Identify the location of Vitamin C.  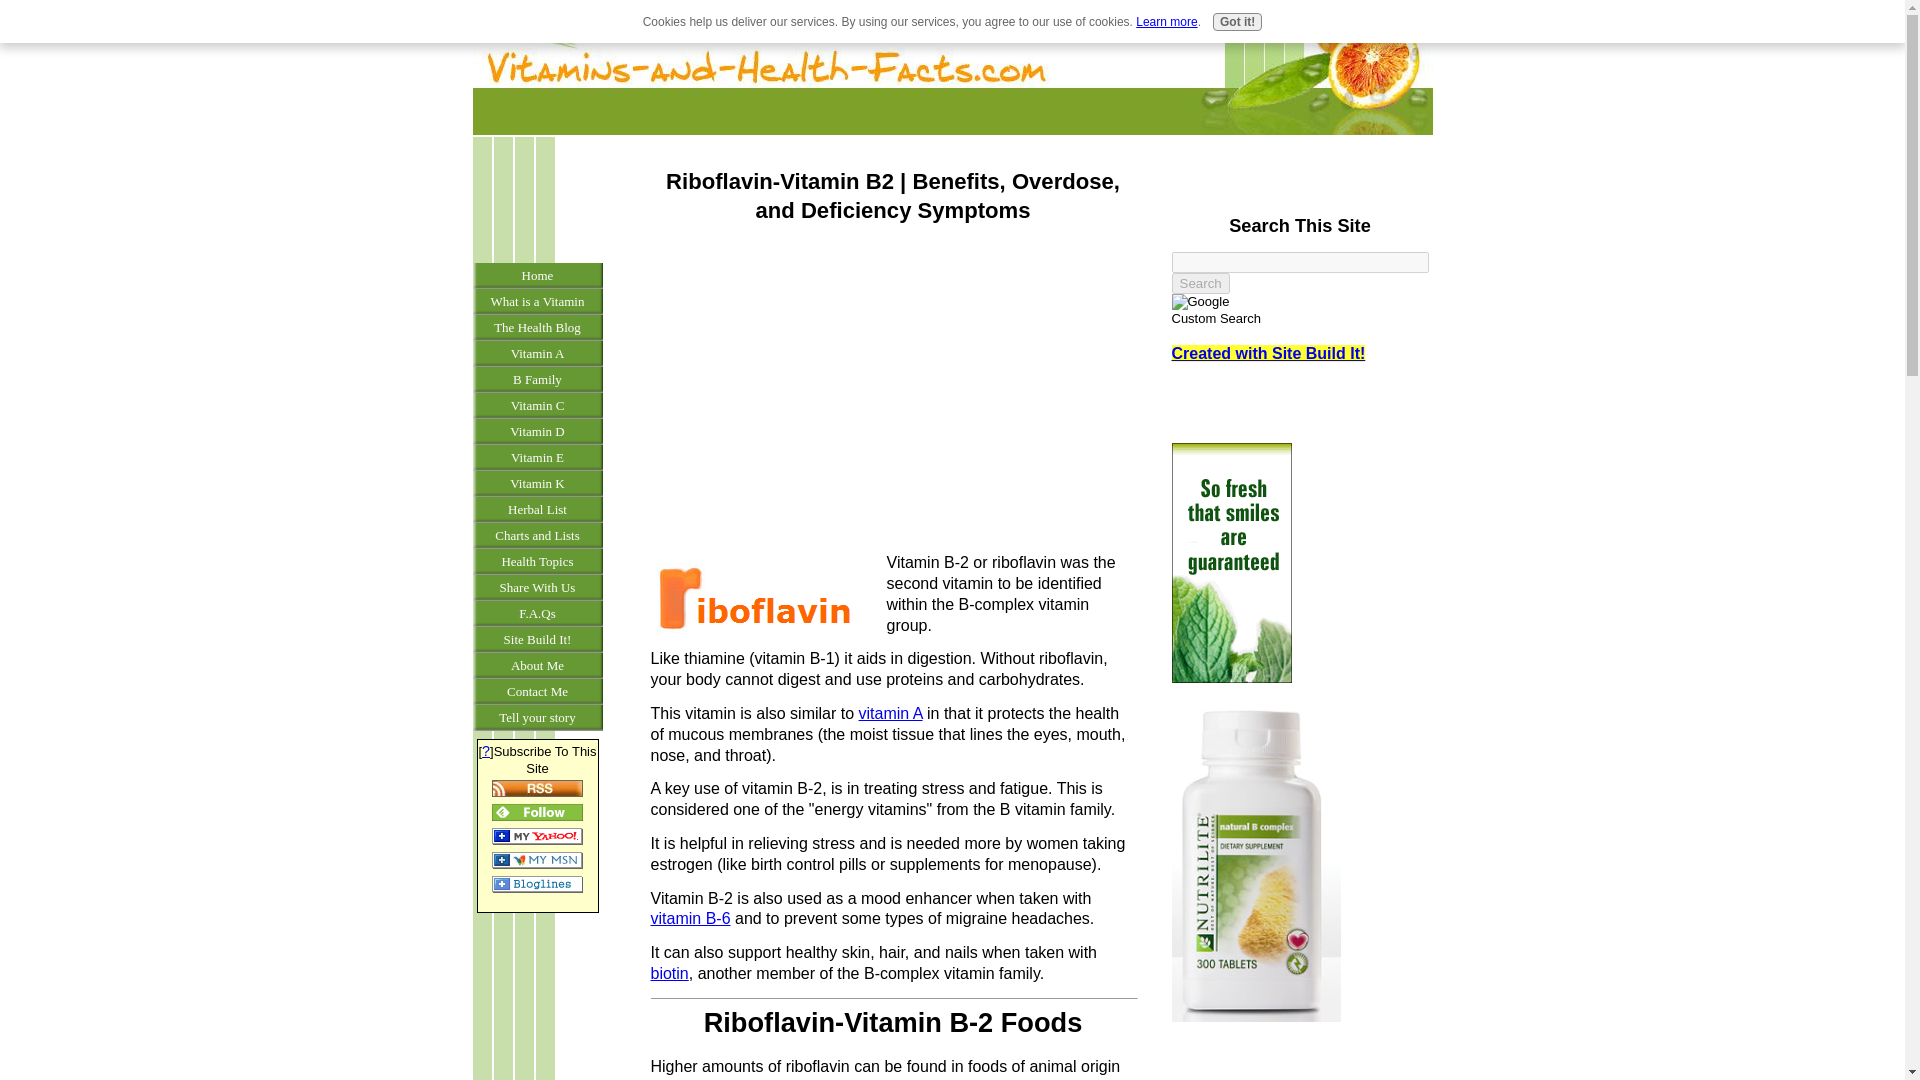
(537, 406).